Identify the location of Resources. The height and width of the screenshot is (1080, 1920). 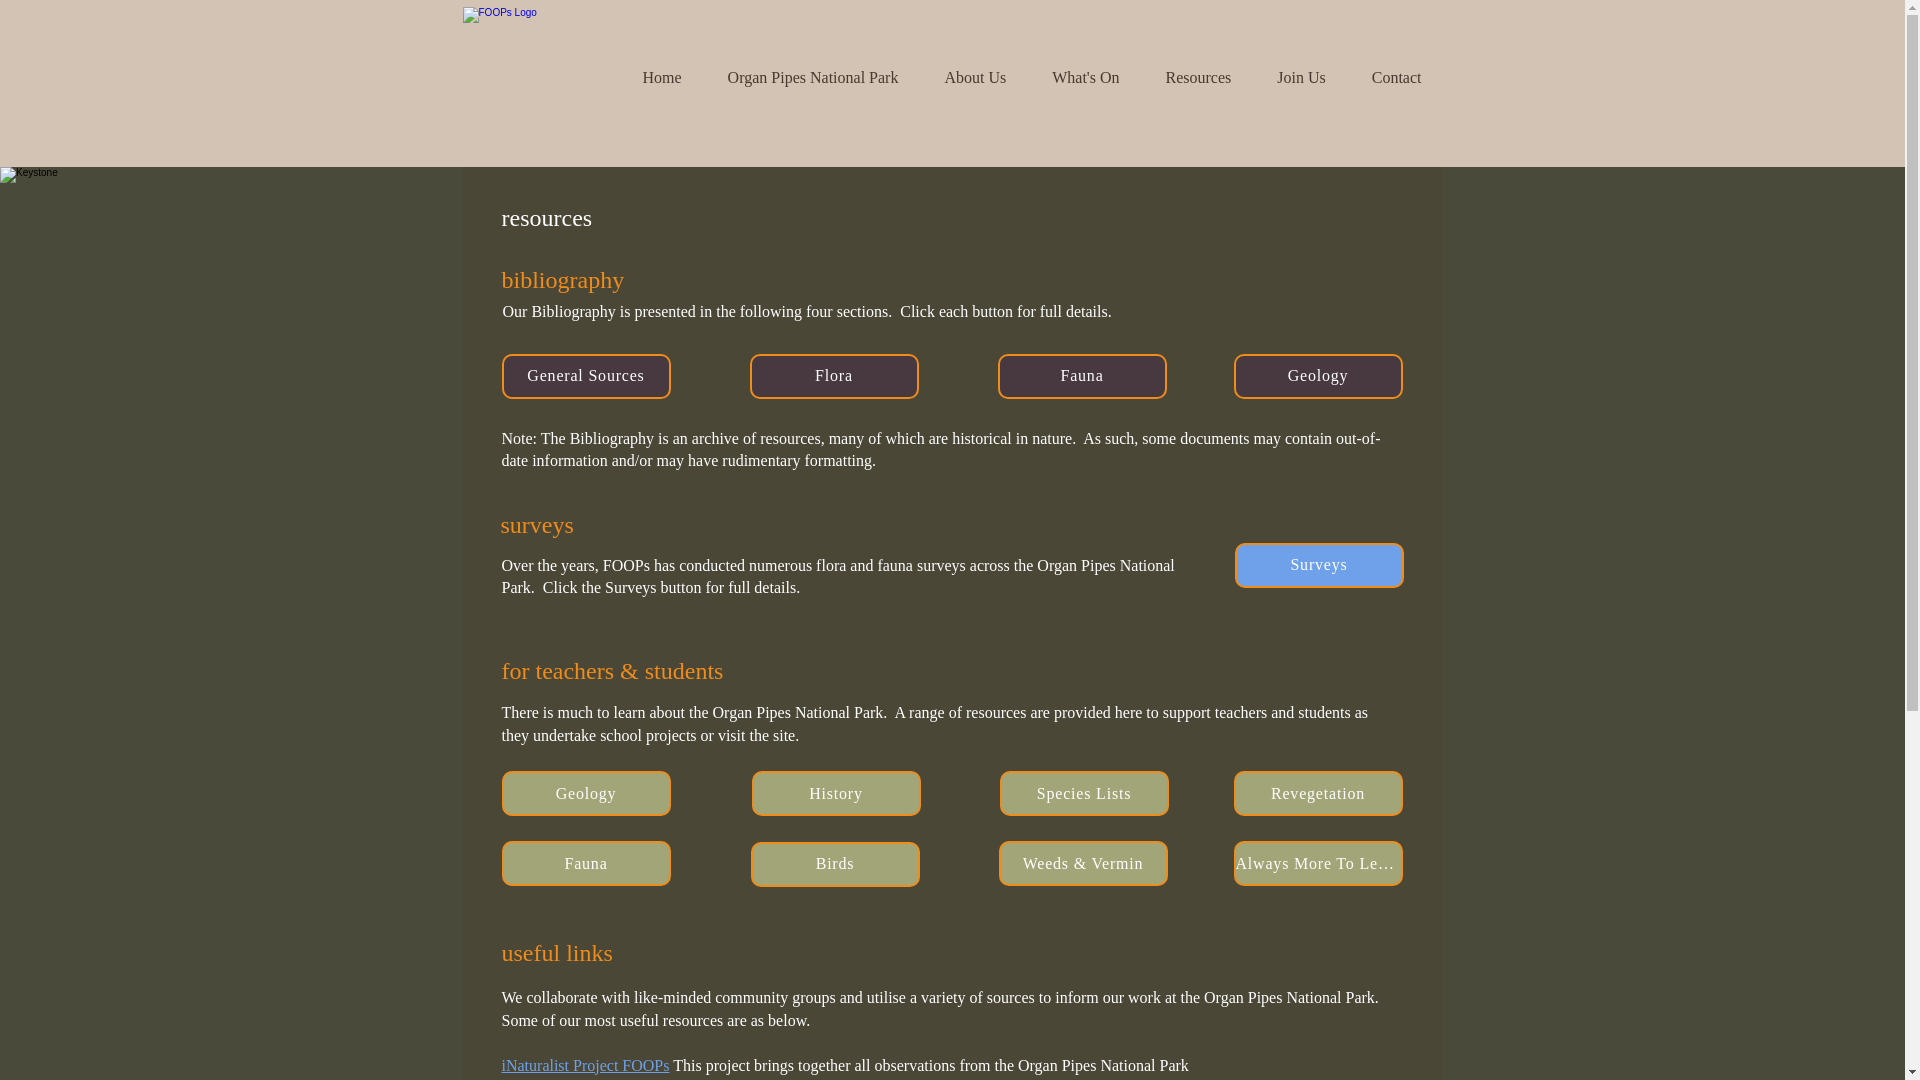
(1198, 77).